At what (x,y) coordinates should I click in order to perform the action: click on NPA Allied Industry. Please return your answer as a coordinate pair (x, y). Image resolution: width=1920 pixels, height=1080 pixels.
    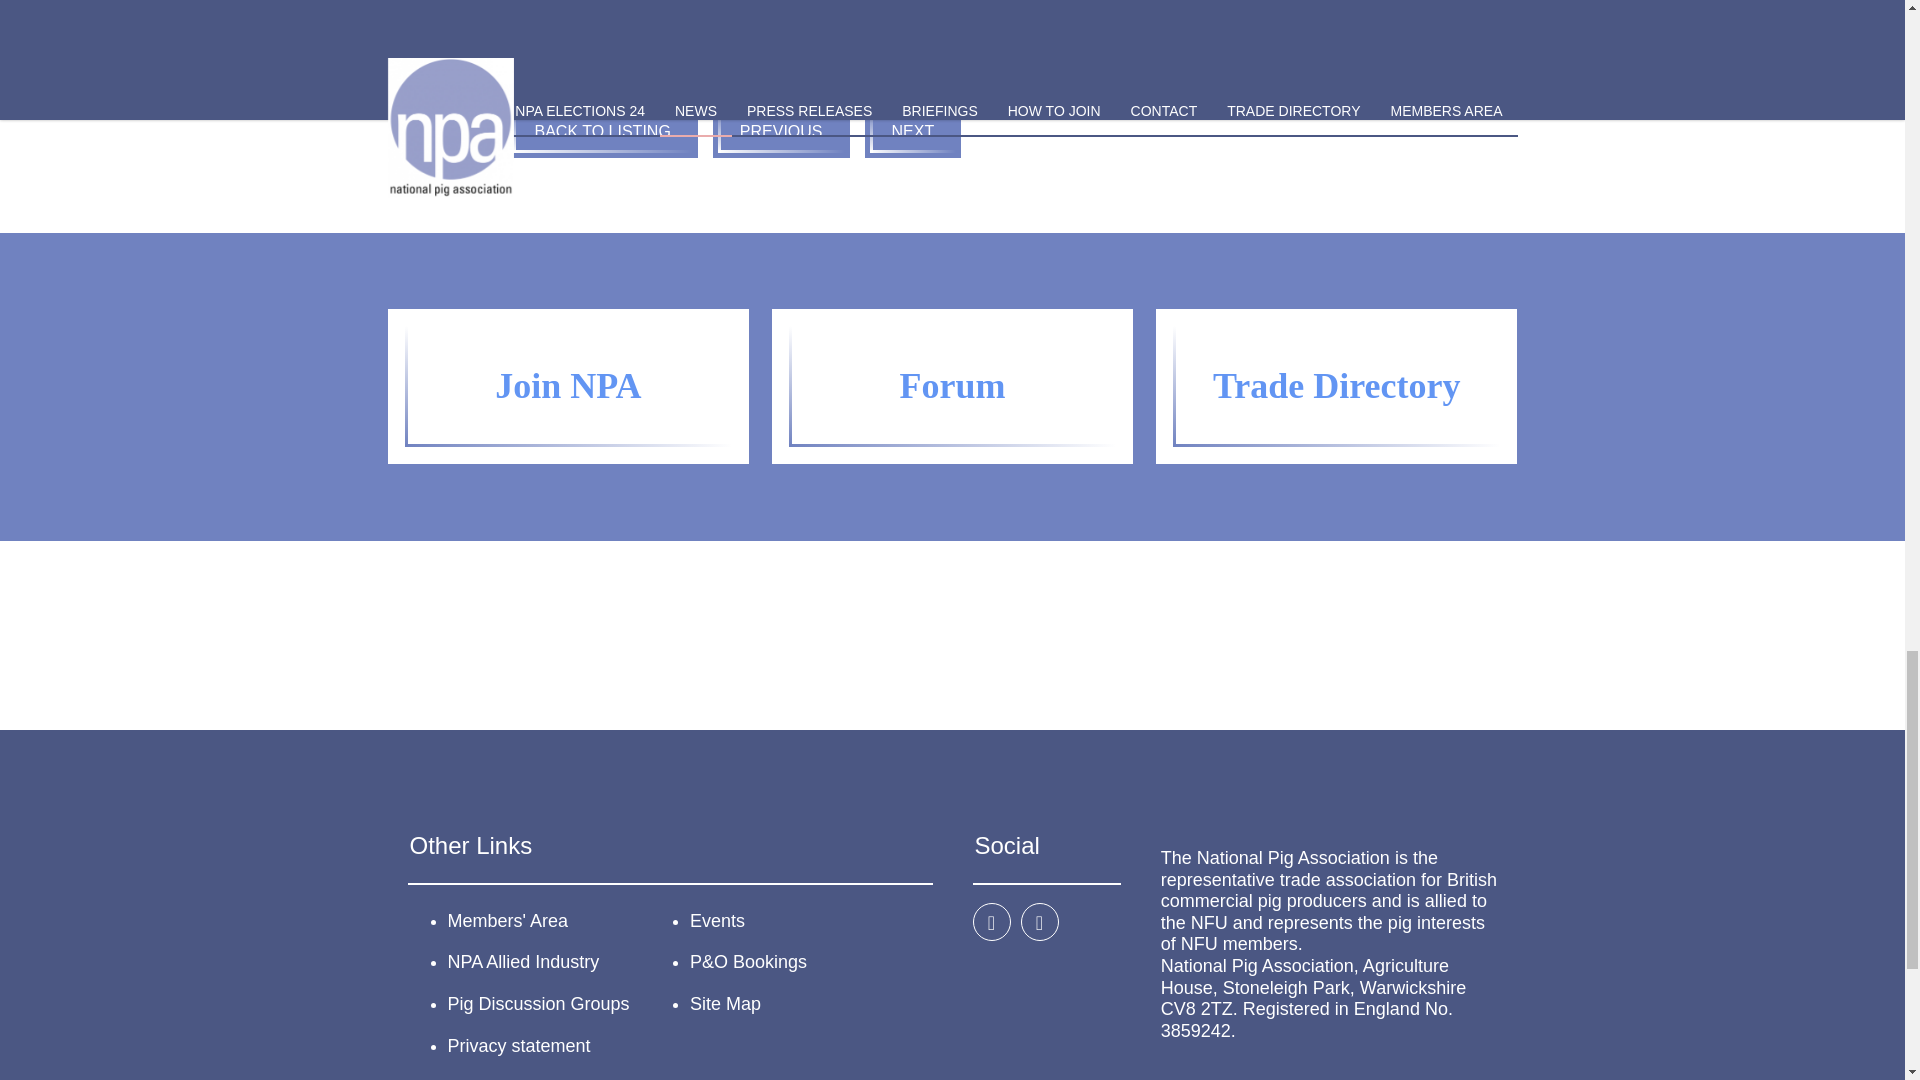
    Looking at the image, I should click on (523, 962).